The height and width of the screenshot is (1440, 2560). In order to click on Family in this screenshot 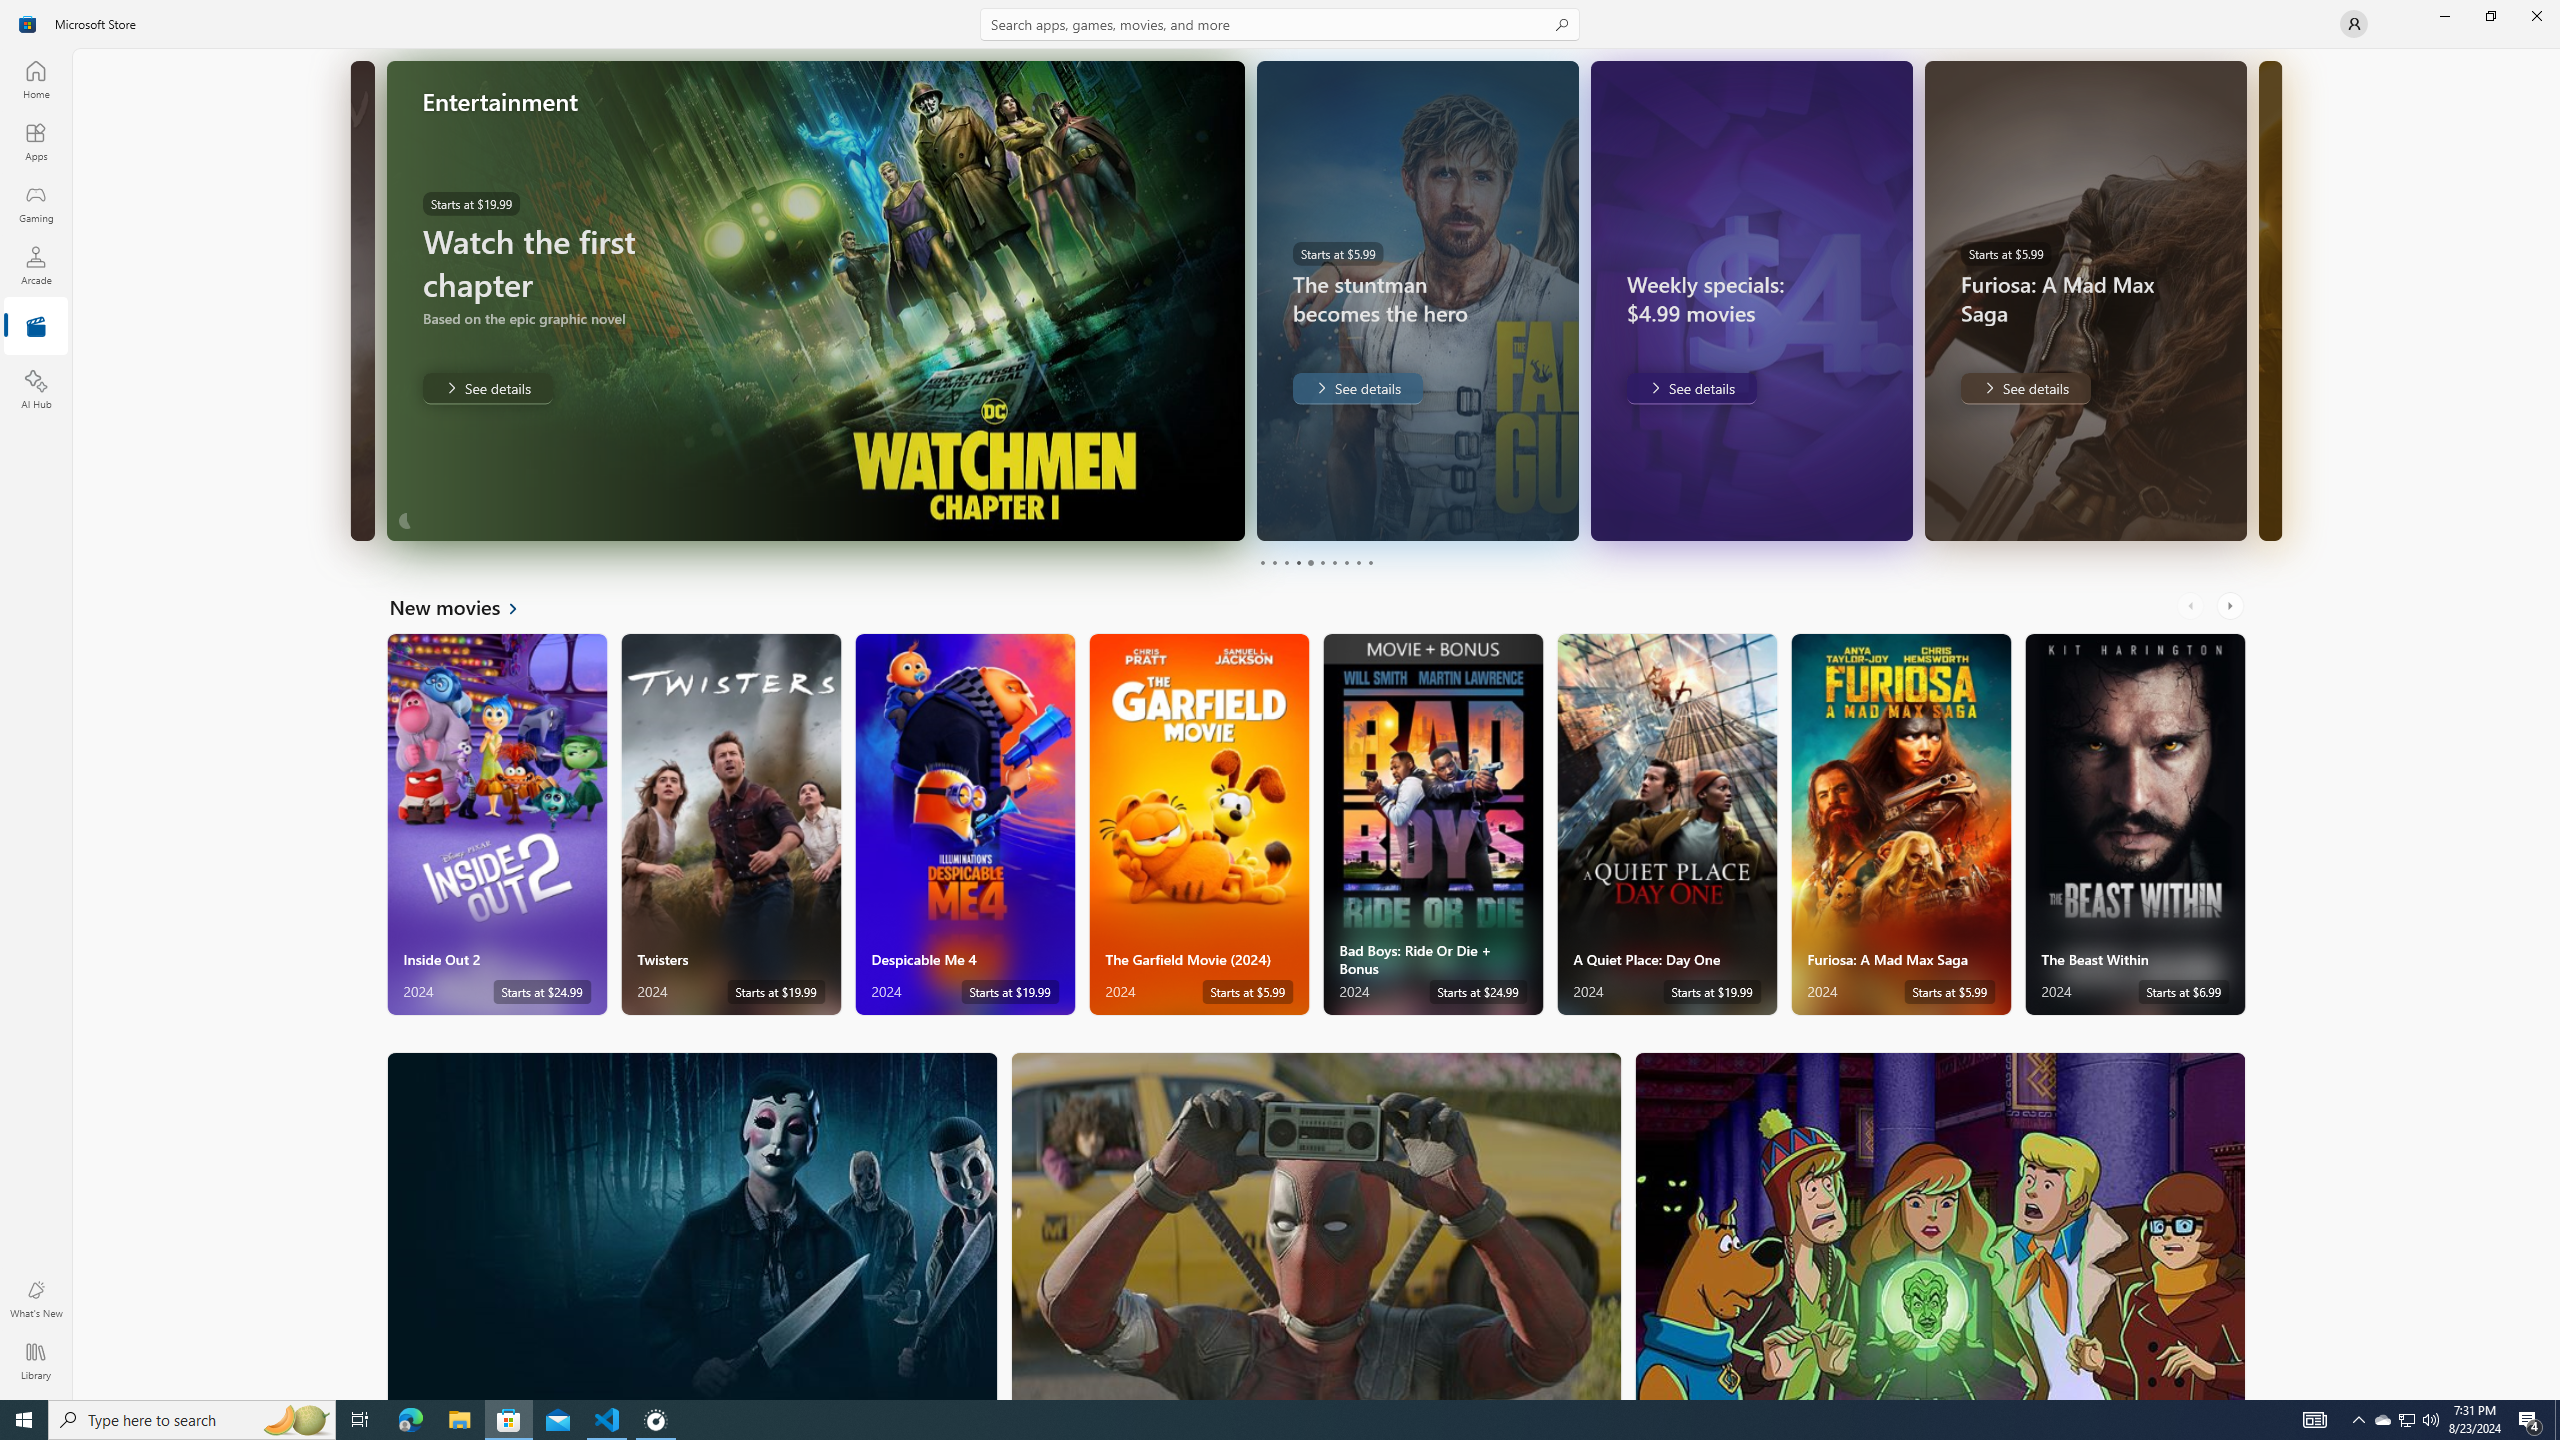, I will do `click(1939, 1226)`.